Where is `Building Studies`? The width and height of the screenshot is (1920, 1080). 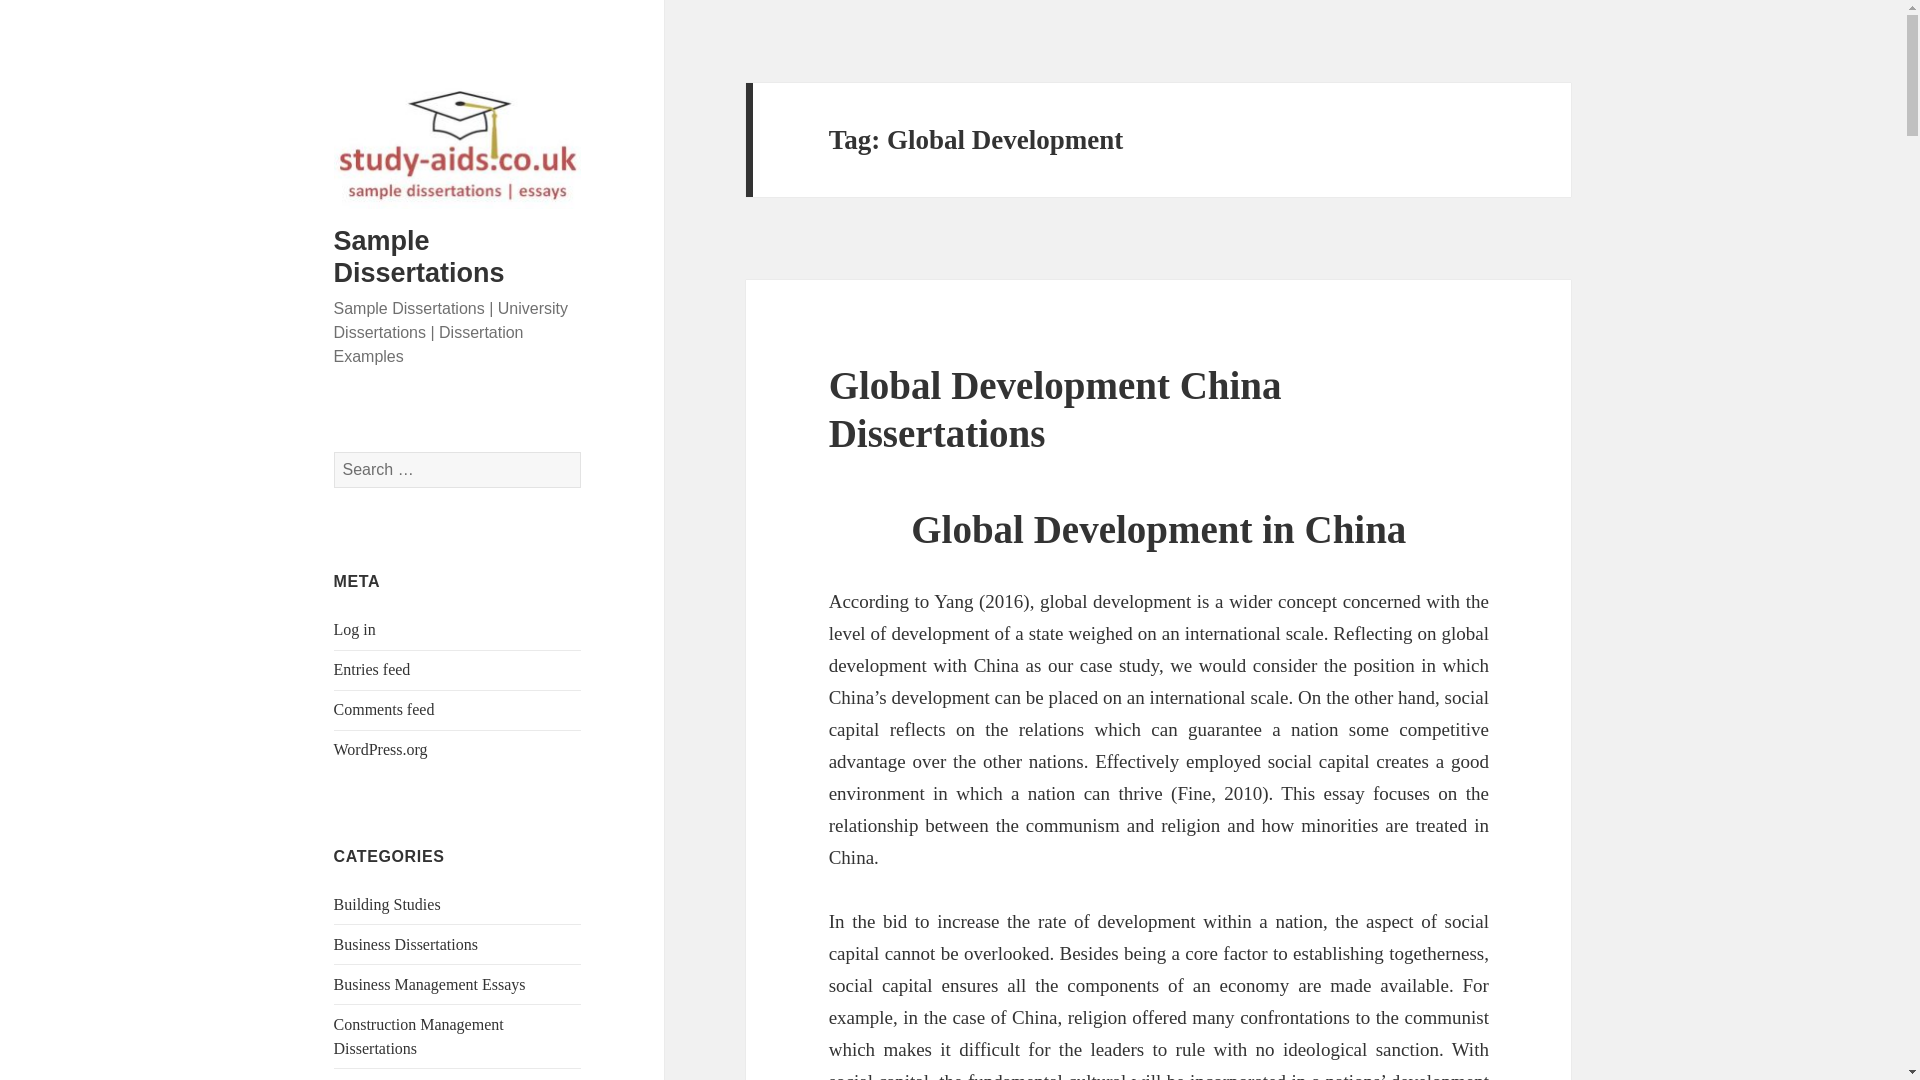 Building Studies is located at coordinates (388, 904).